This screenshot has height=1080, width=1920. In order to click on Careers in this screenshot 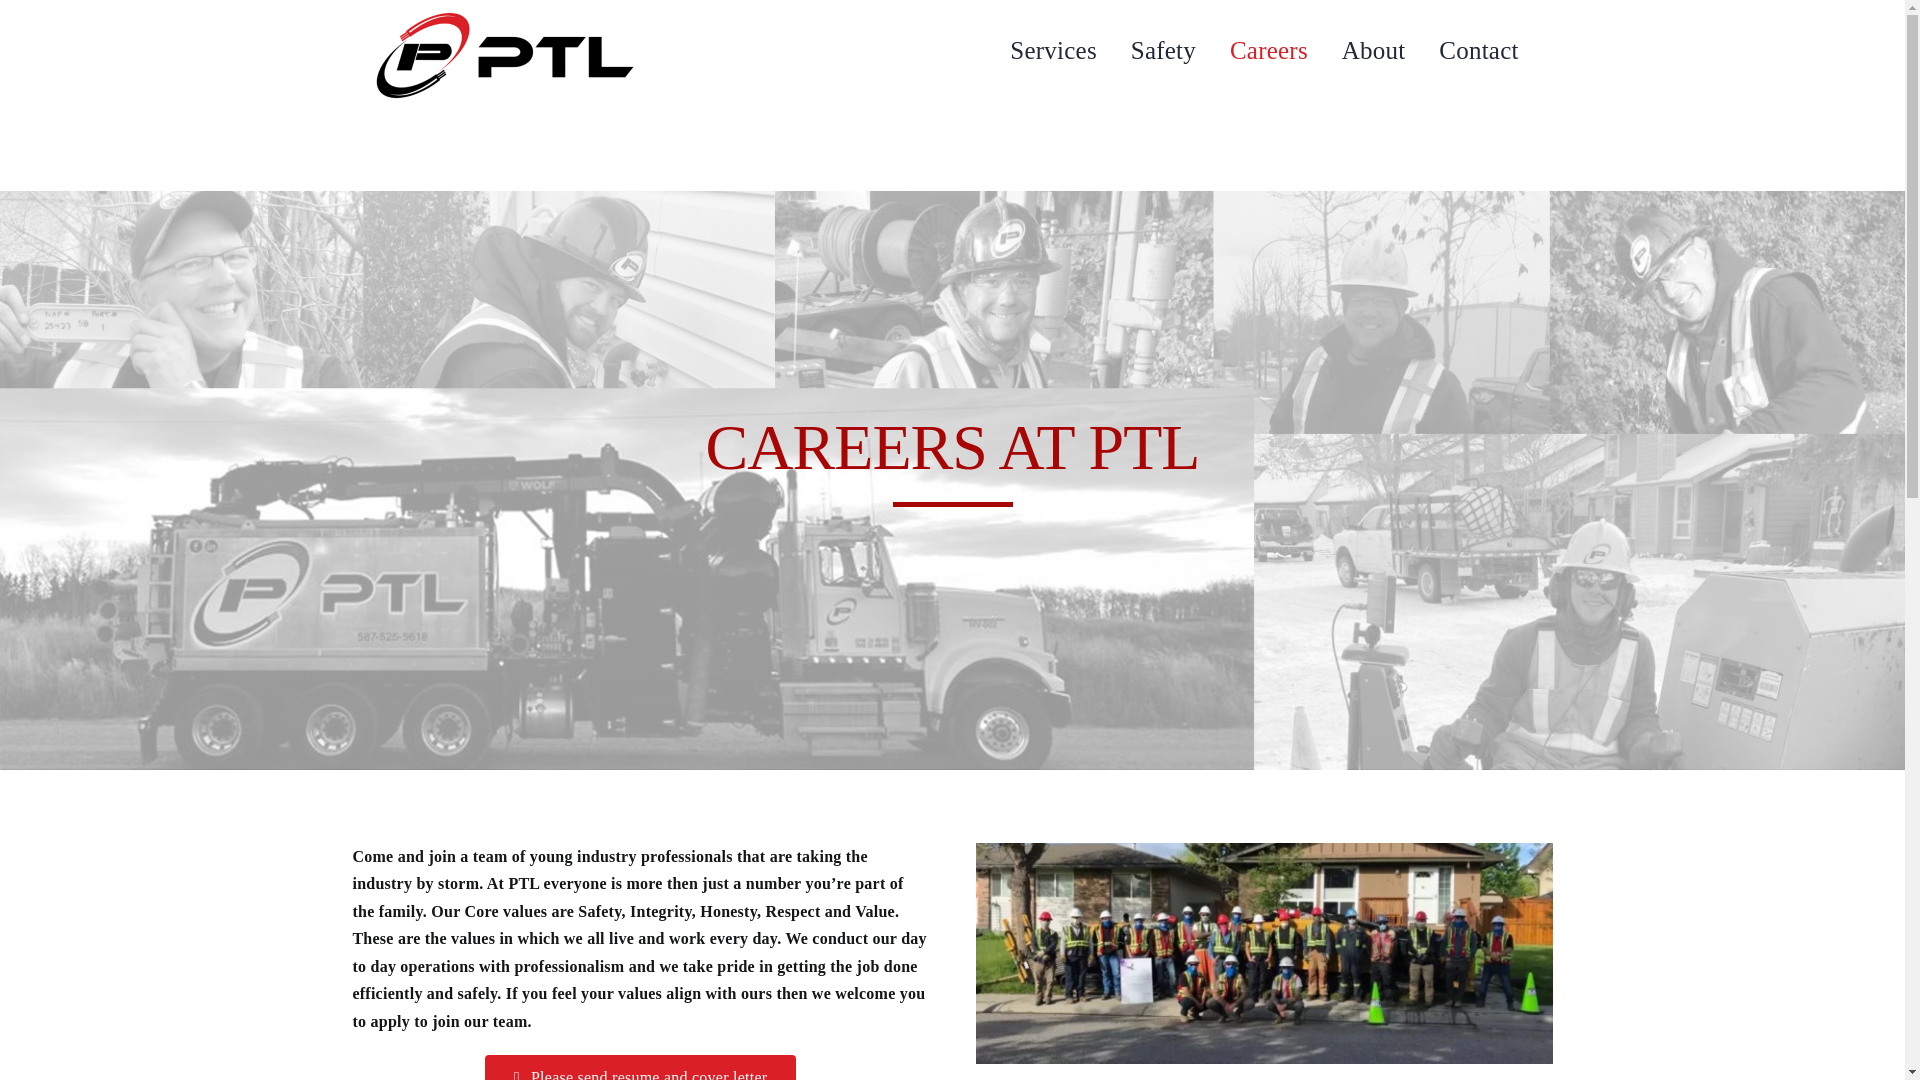, I will do `click(1268, 50)`.